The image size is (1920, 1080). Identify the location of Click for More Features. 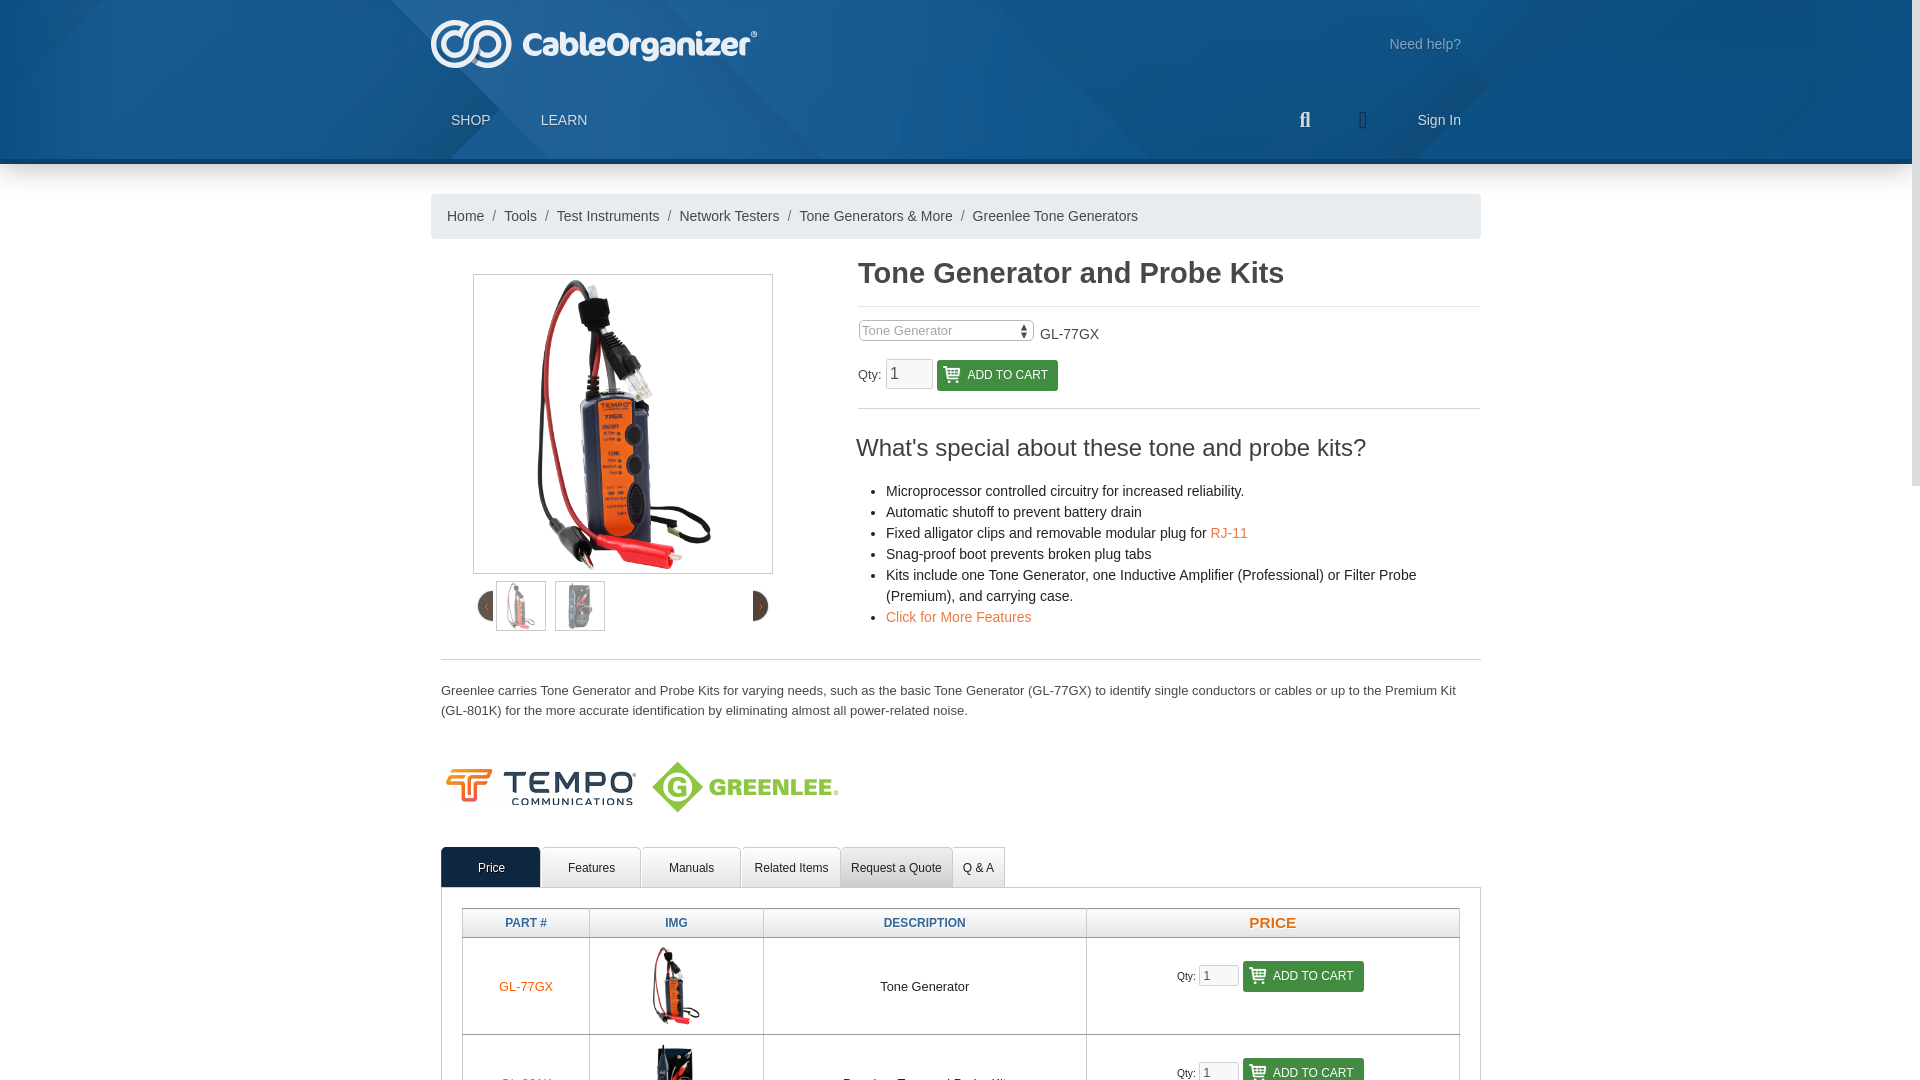
(958, 616).